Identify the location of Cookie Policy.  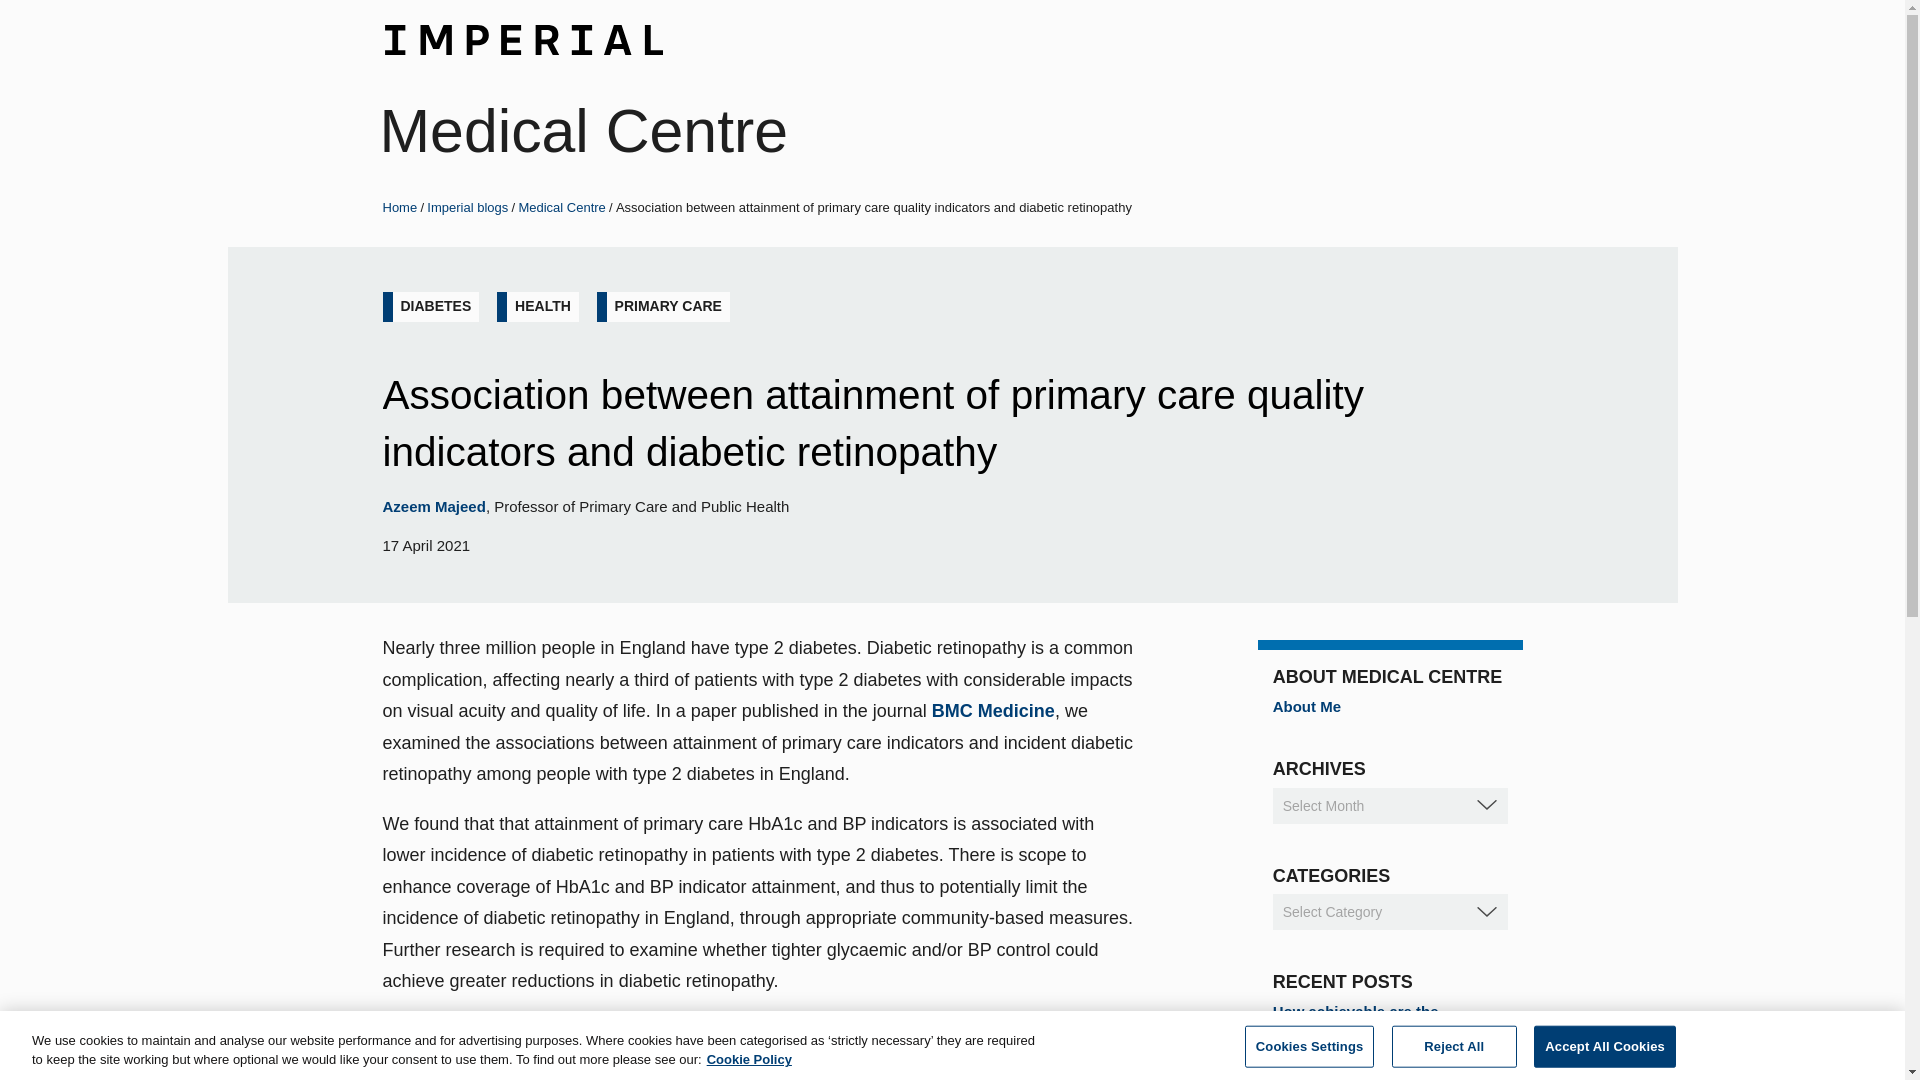
(748, 1059).